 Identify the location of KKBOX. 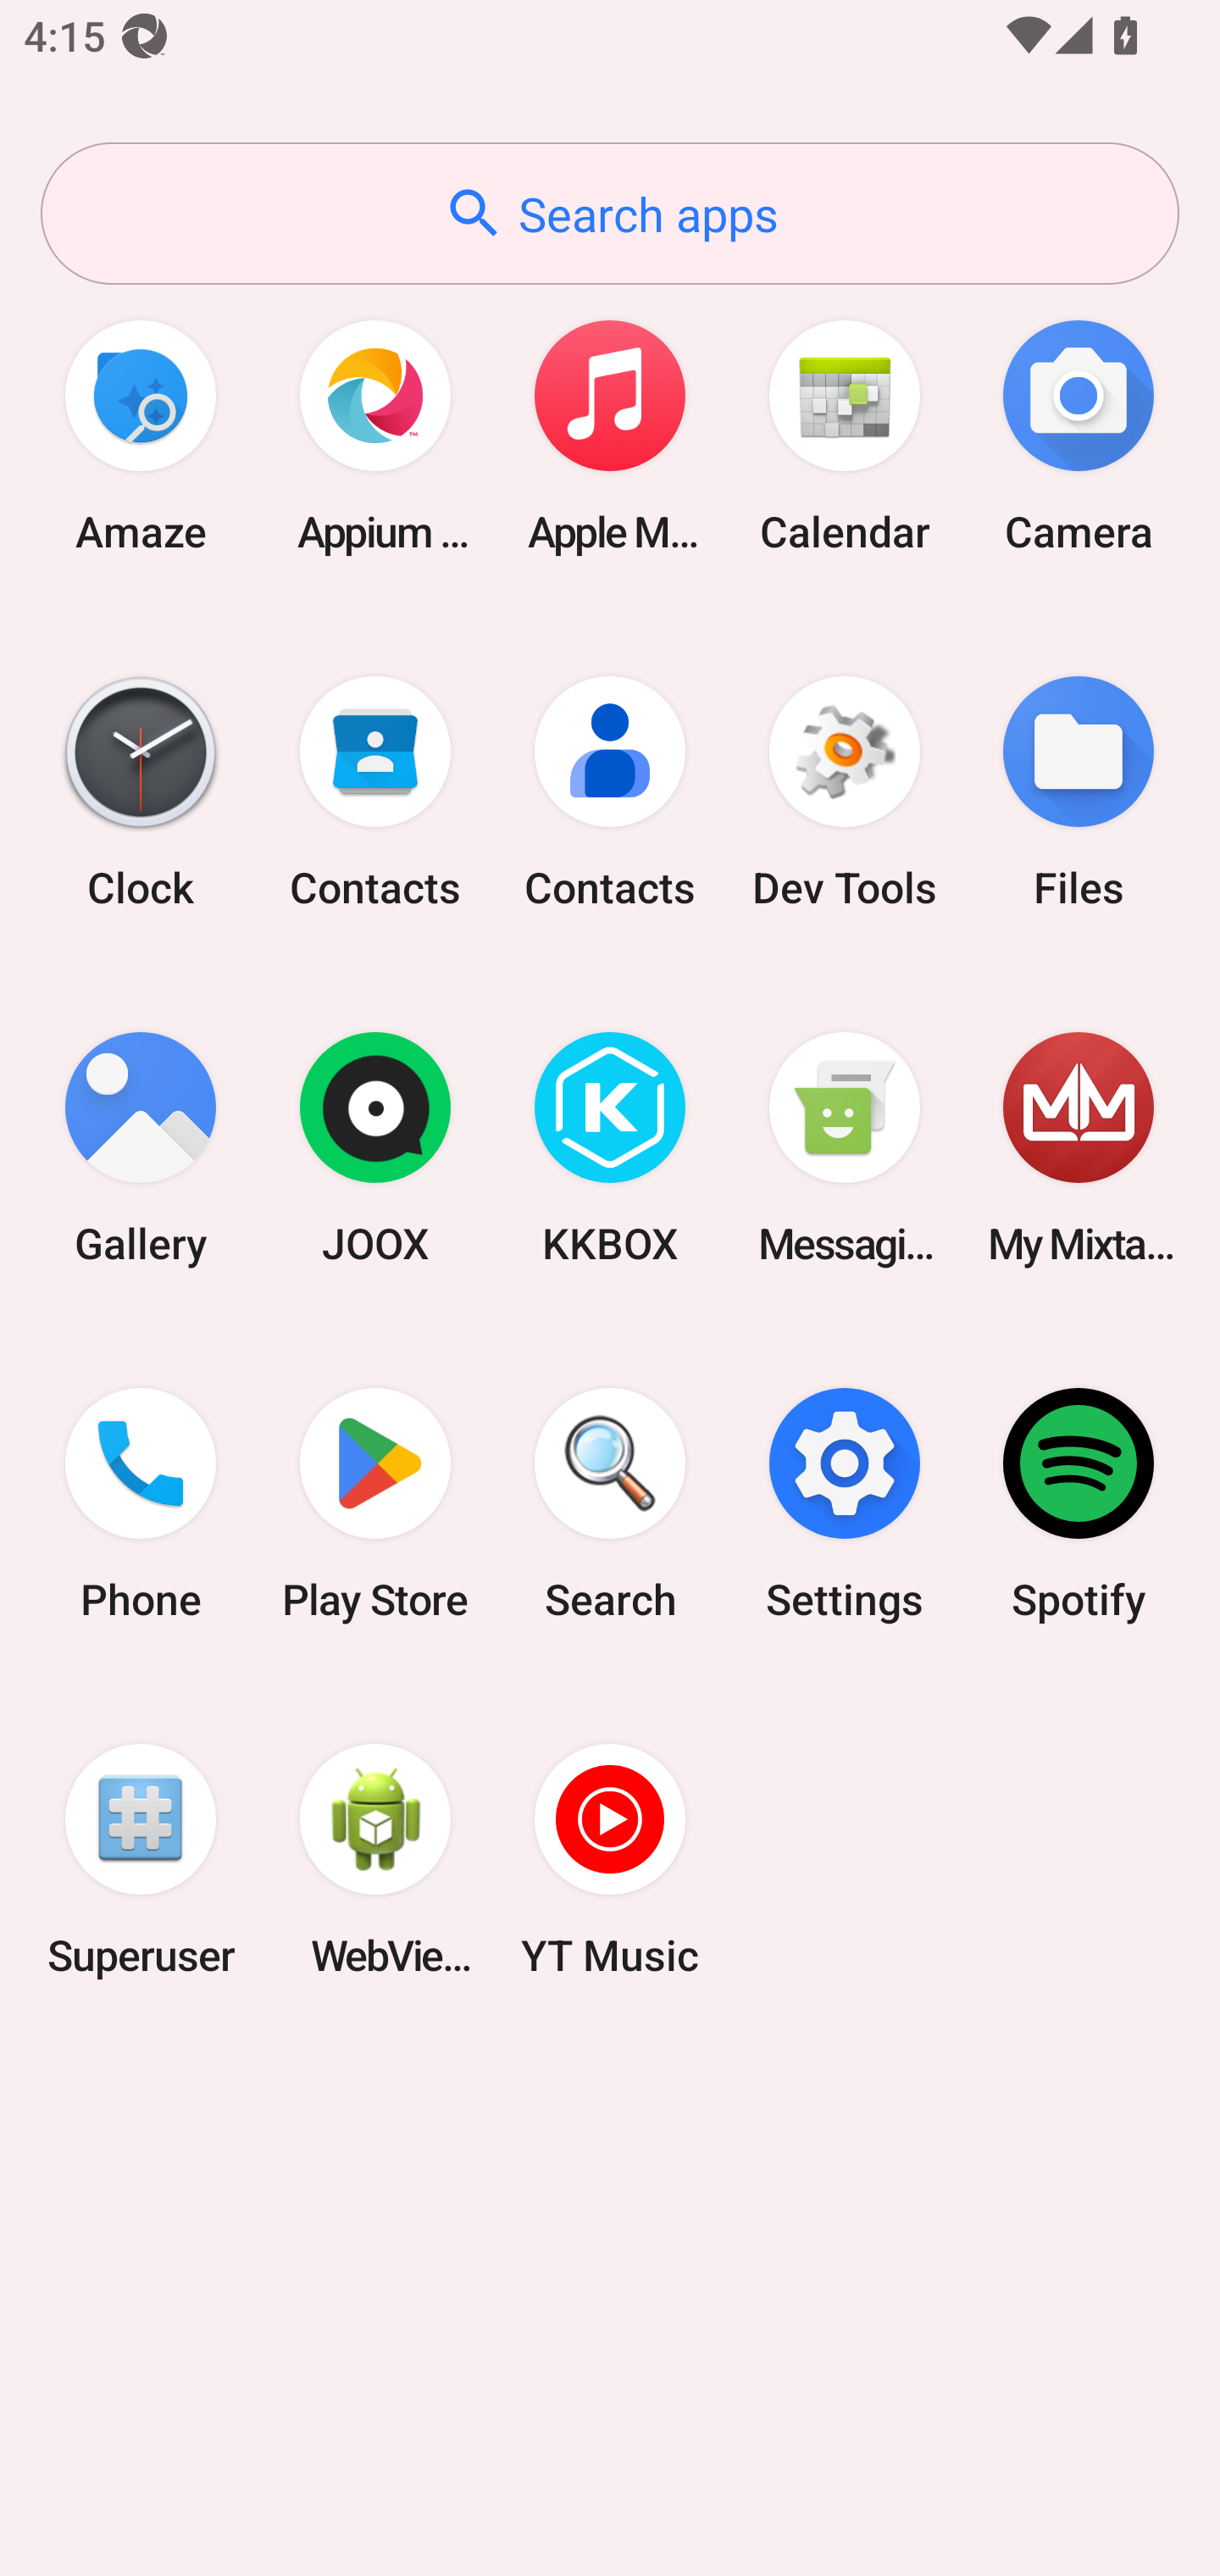
(610, 1149).